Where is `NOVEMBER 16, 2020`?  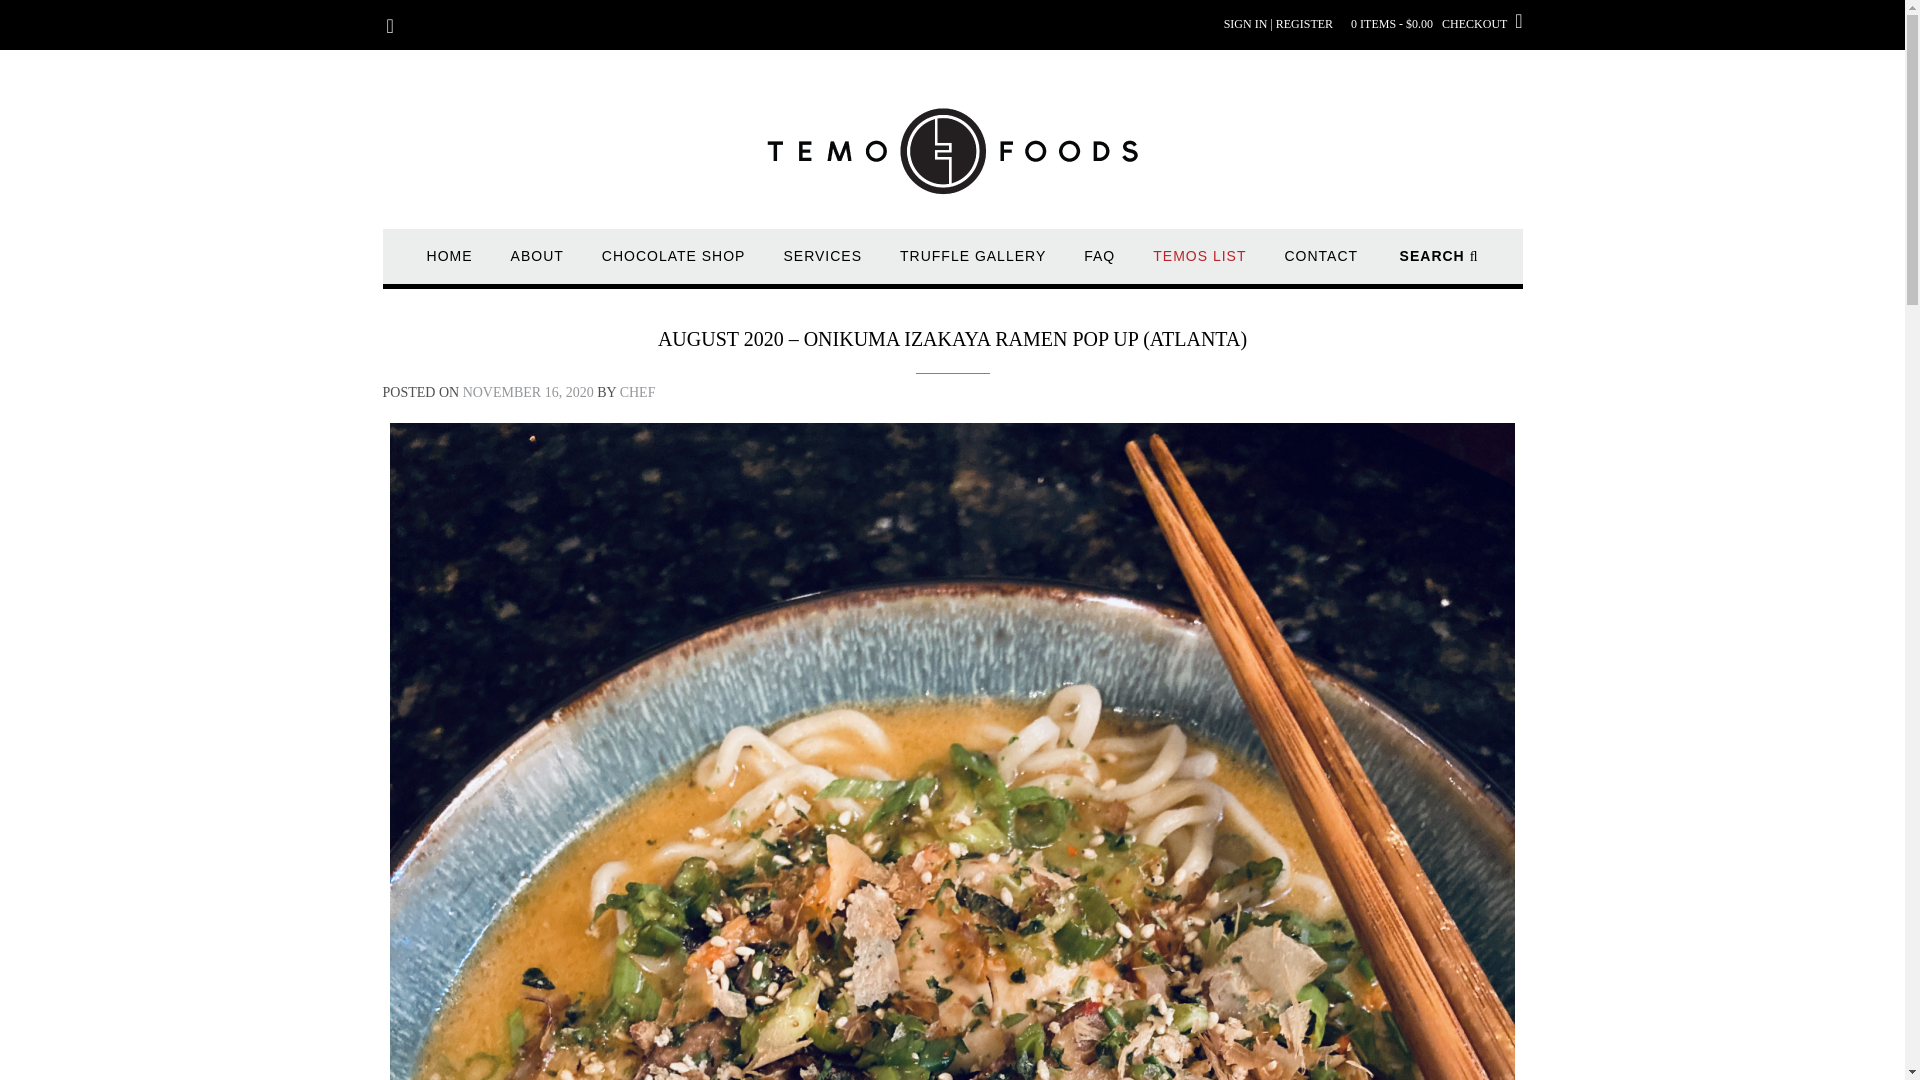
NOVEMBER 16, 2020 is located at coordinates (528, 392).